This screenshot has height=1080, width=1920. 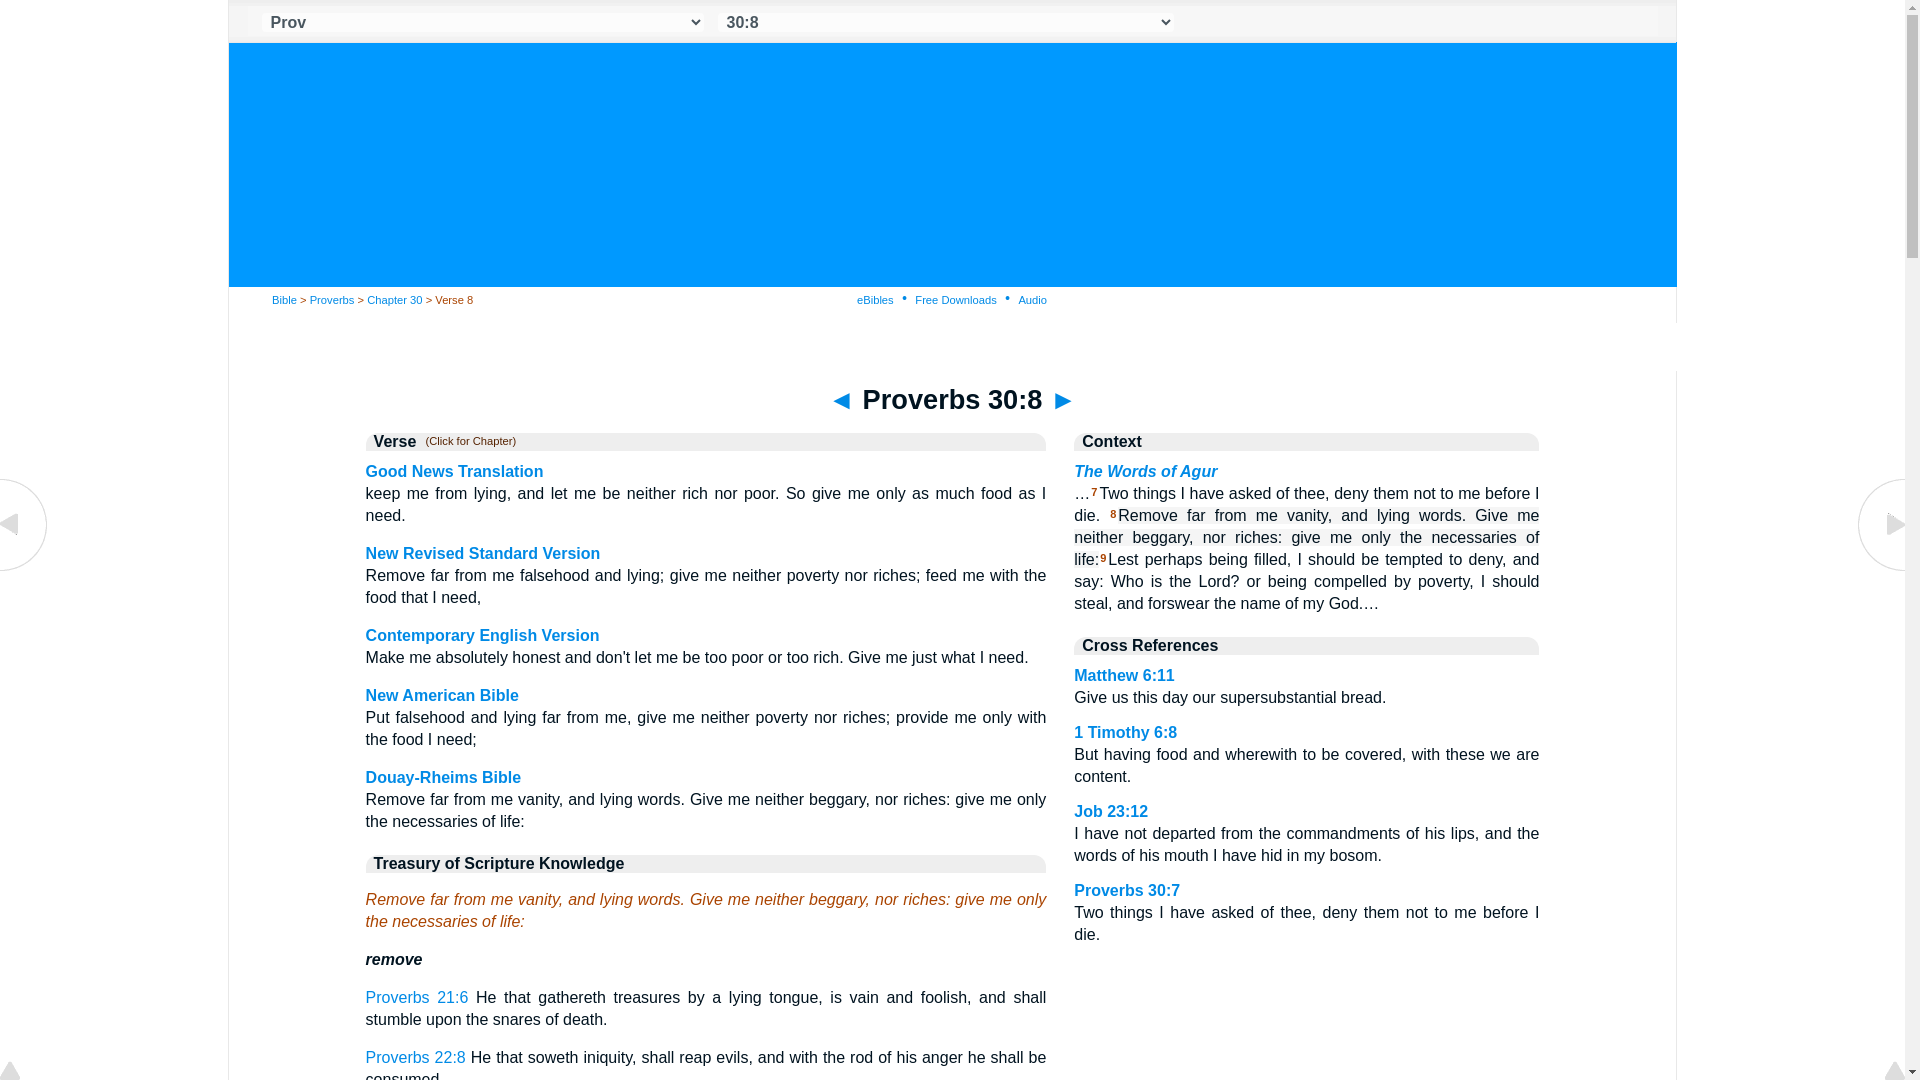 What do you see at coordinates (284, 299) in the screenshot?
I see `Bible` at bounding box center [284, 299].